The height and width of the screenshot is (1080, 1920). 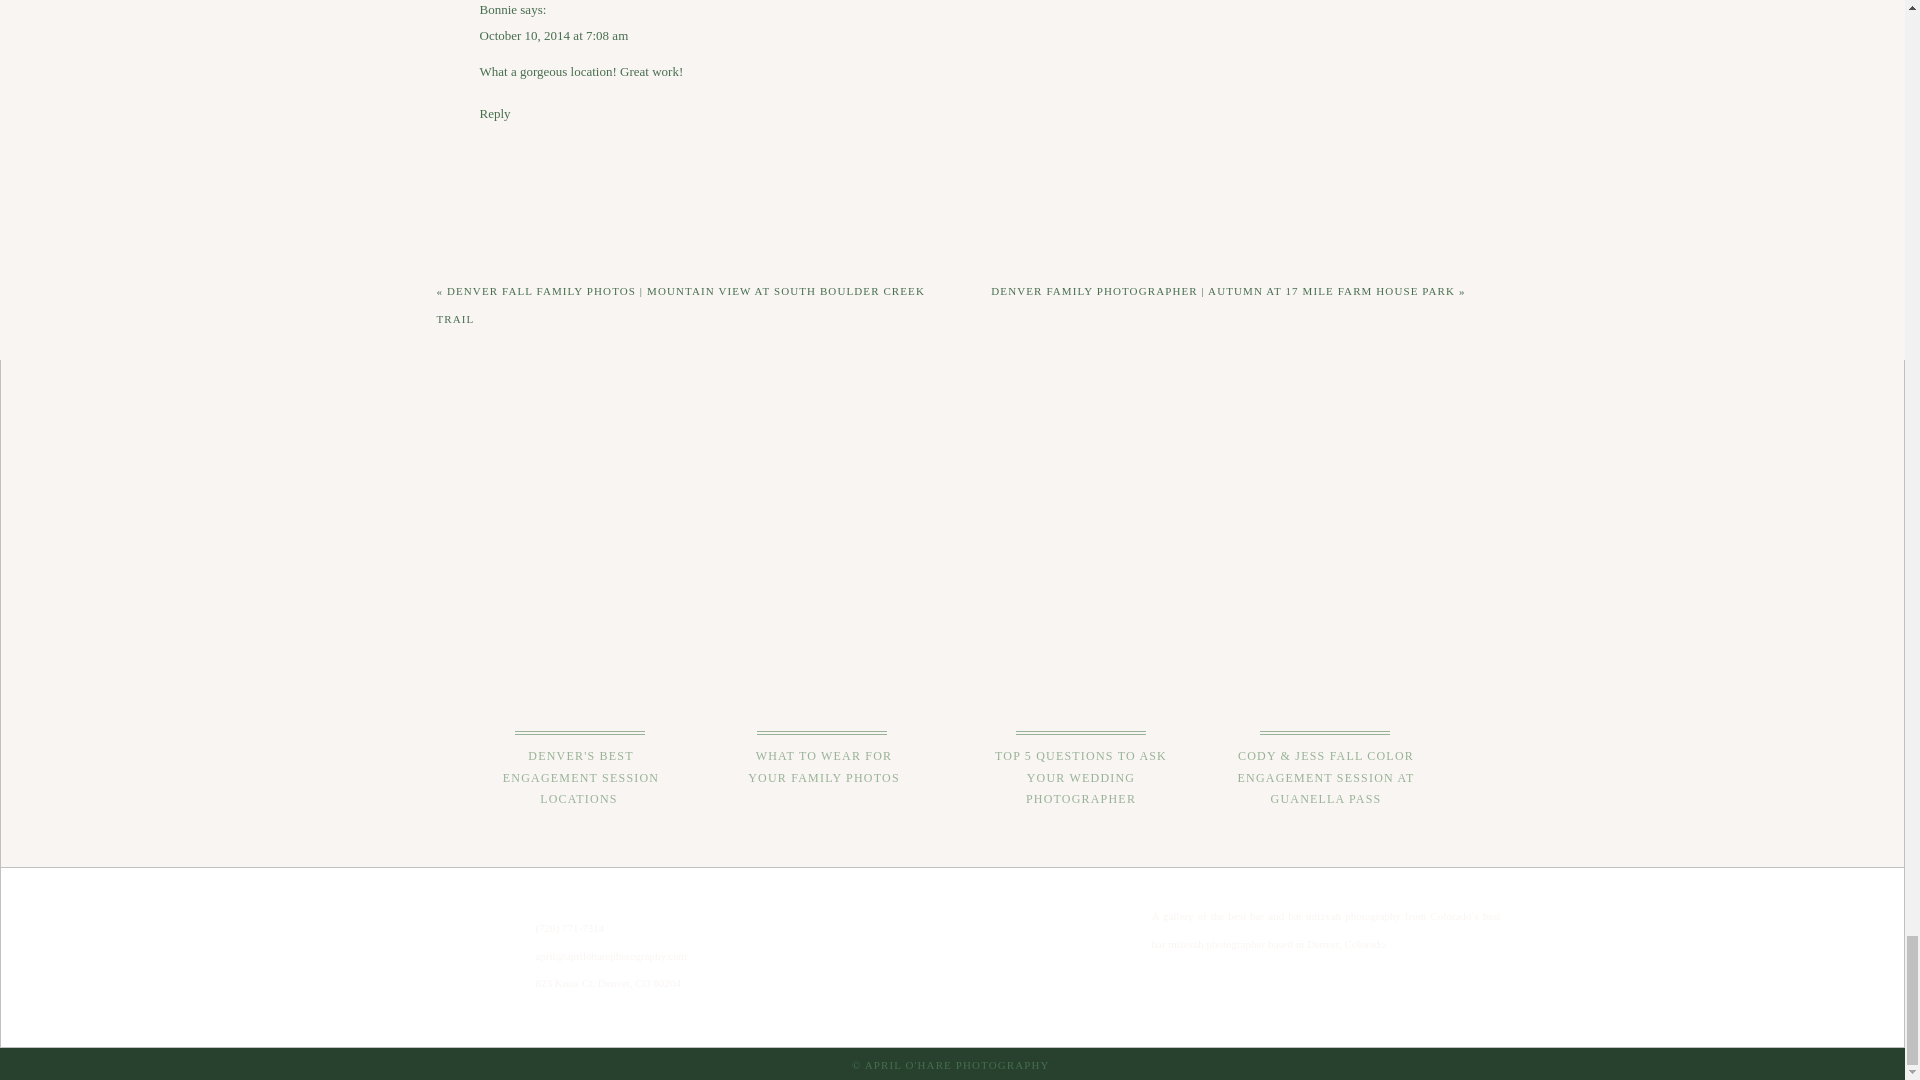 I want to click on TOP 5 QUESTIONS TO ASK YOUR WEDDING PHOTOGRAPHER, so click(x=1082, y=779).